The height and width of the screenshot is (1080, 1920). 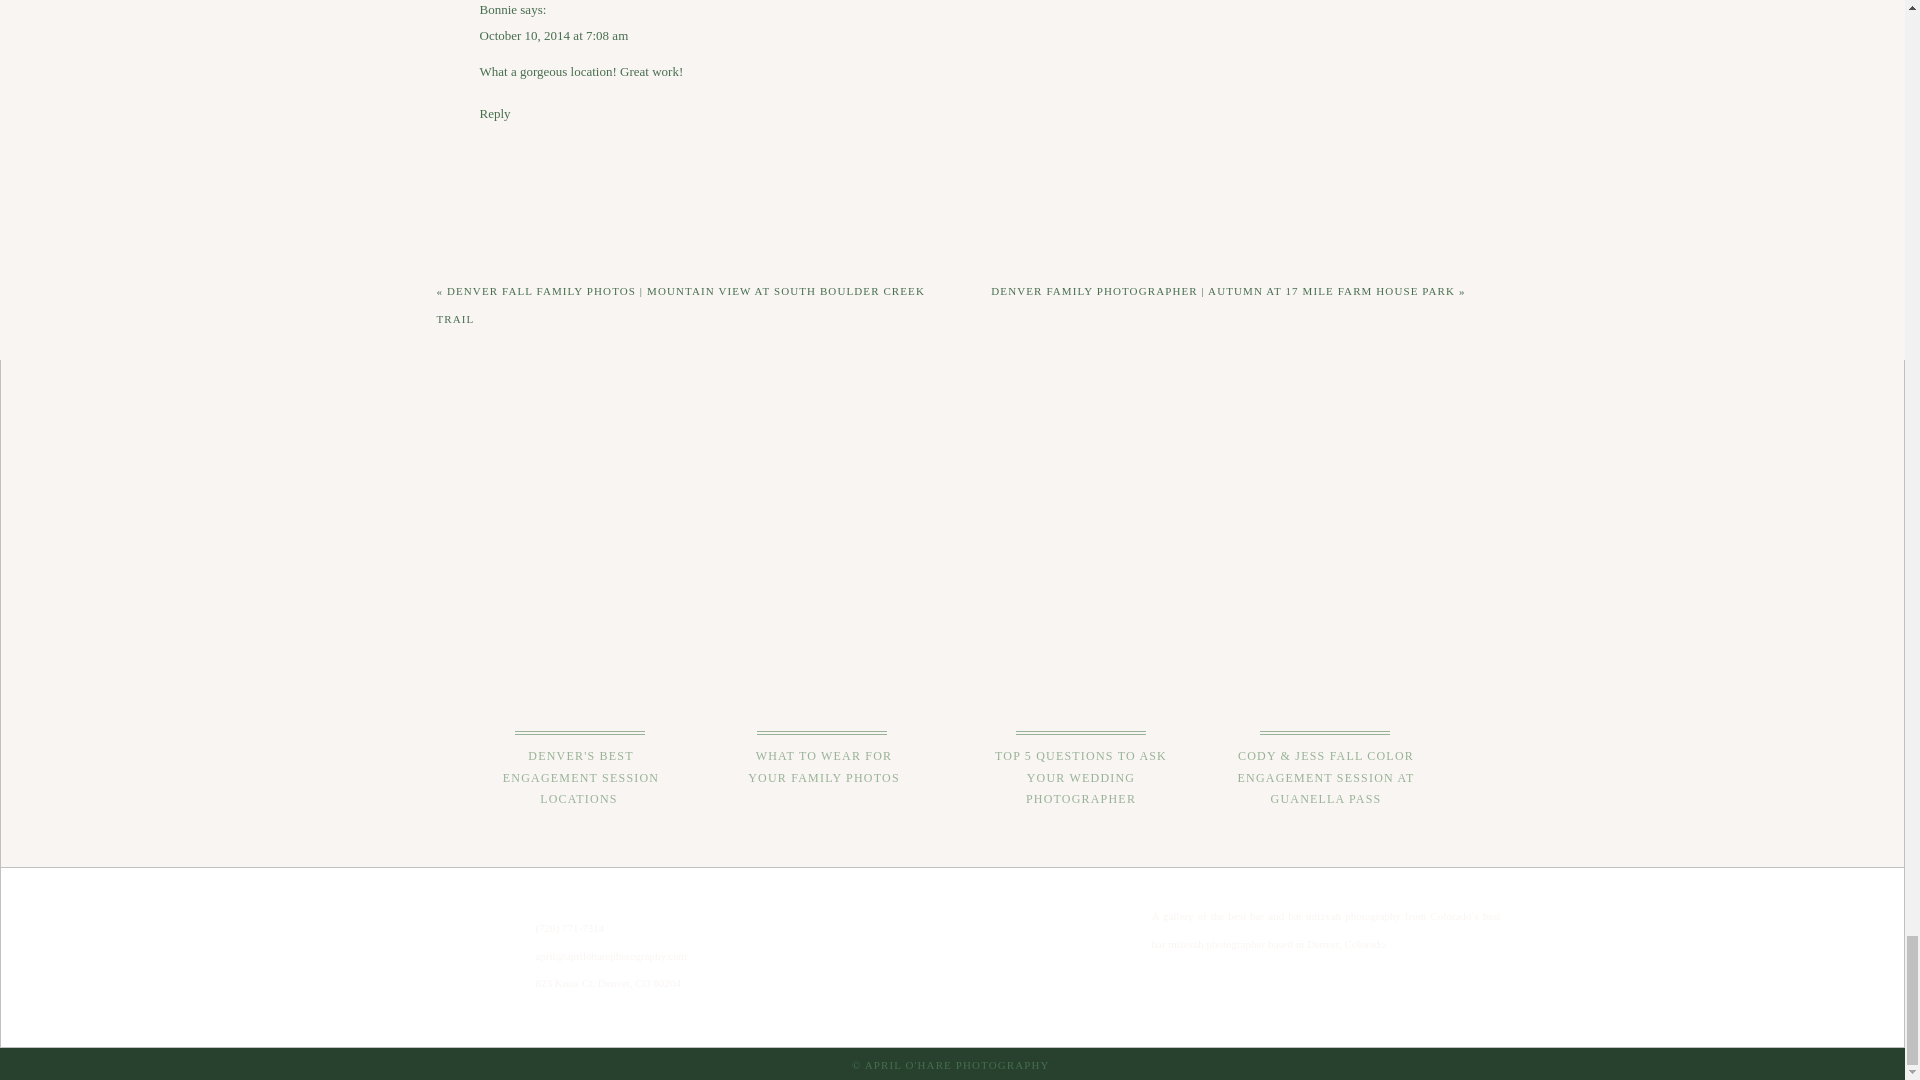 I want to click on TOP 5 QUESTIONS TO ASK YOUR WEDDING PHOTOGRAPHER, so click(x=1082, y=779).